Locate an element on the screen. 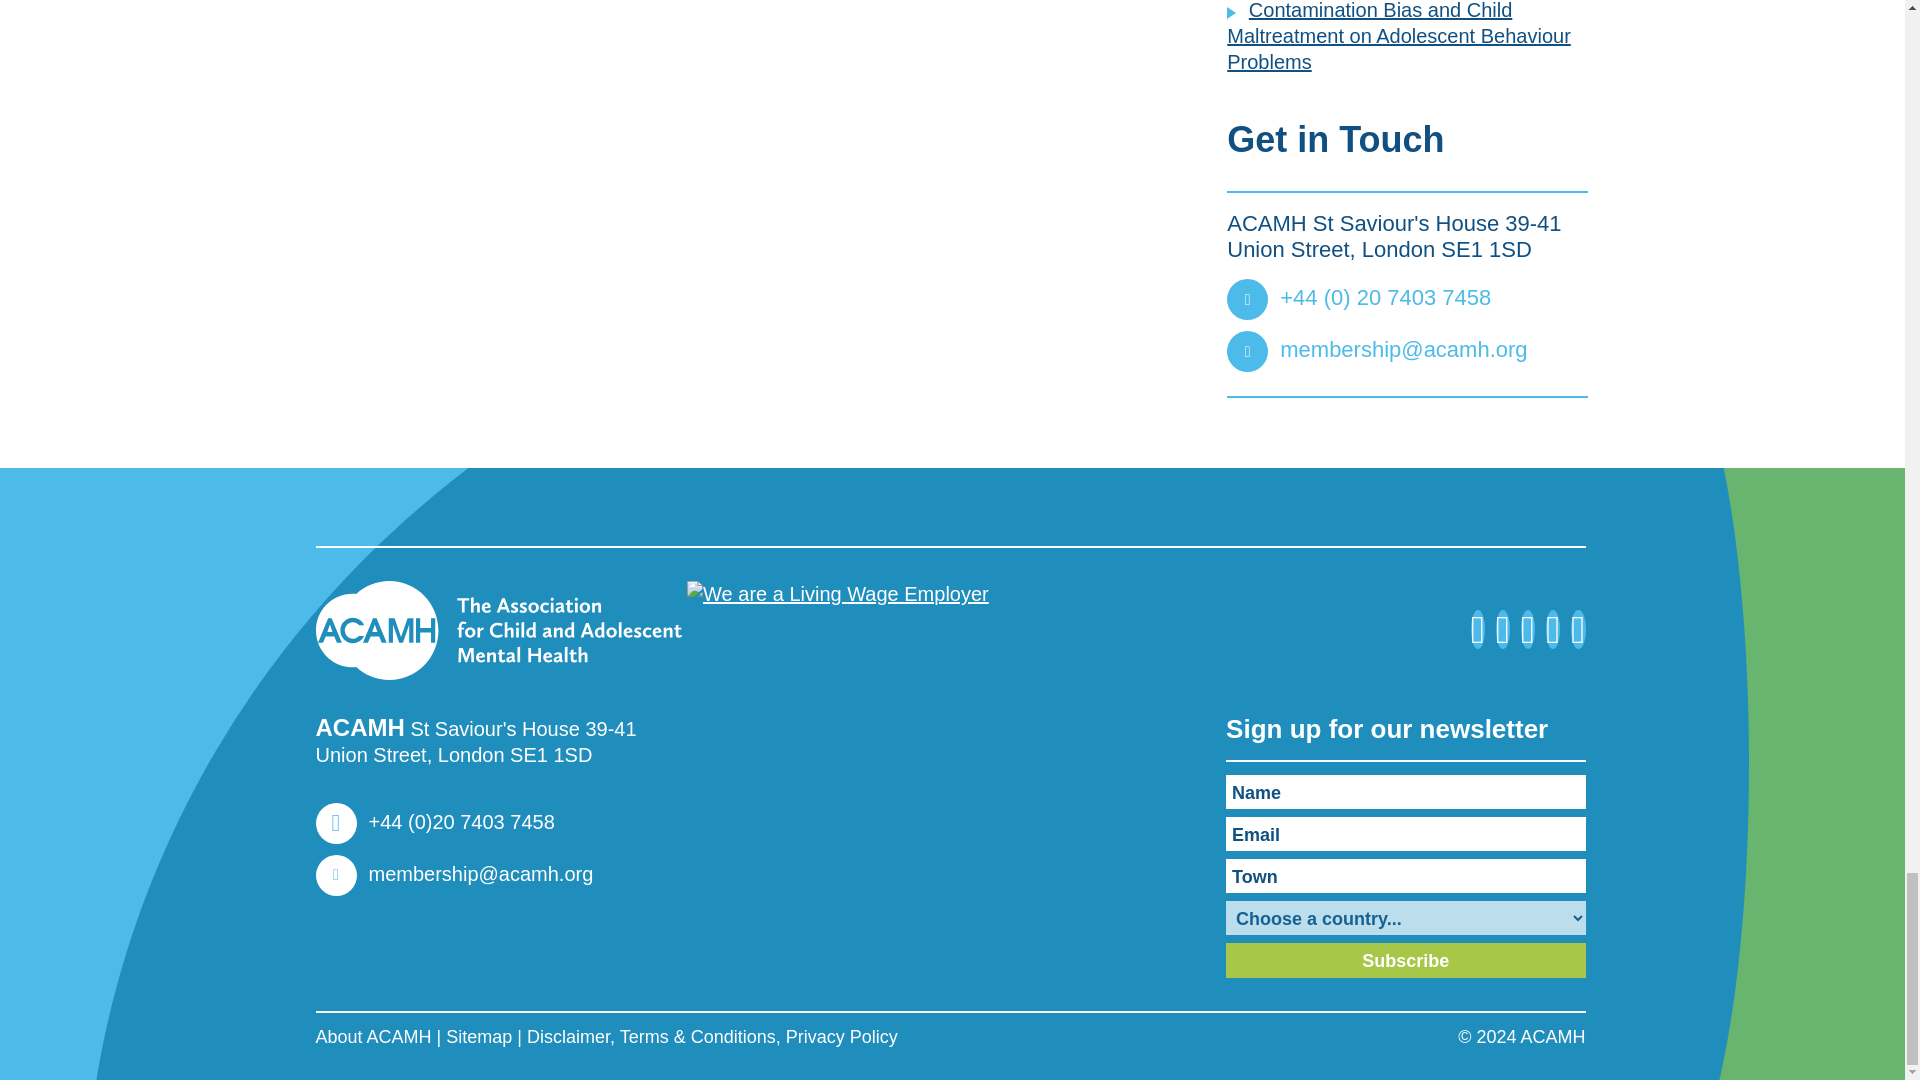  Subscribe is located at coordinates (1406, 960).